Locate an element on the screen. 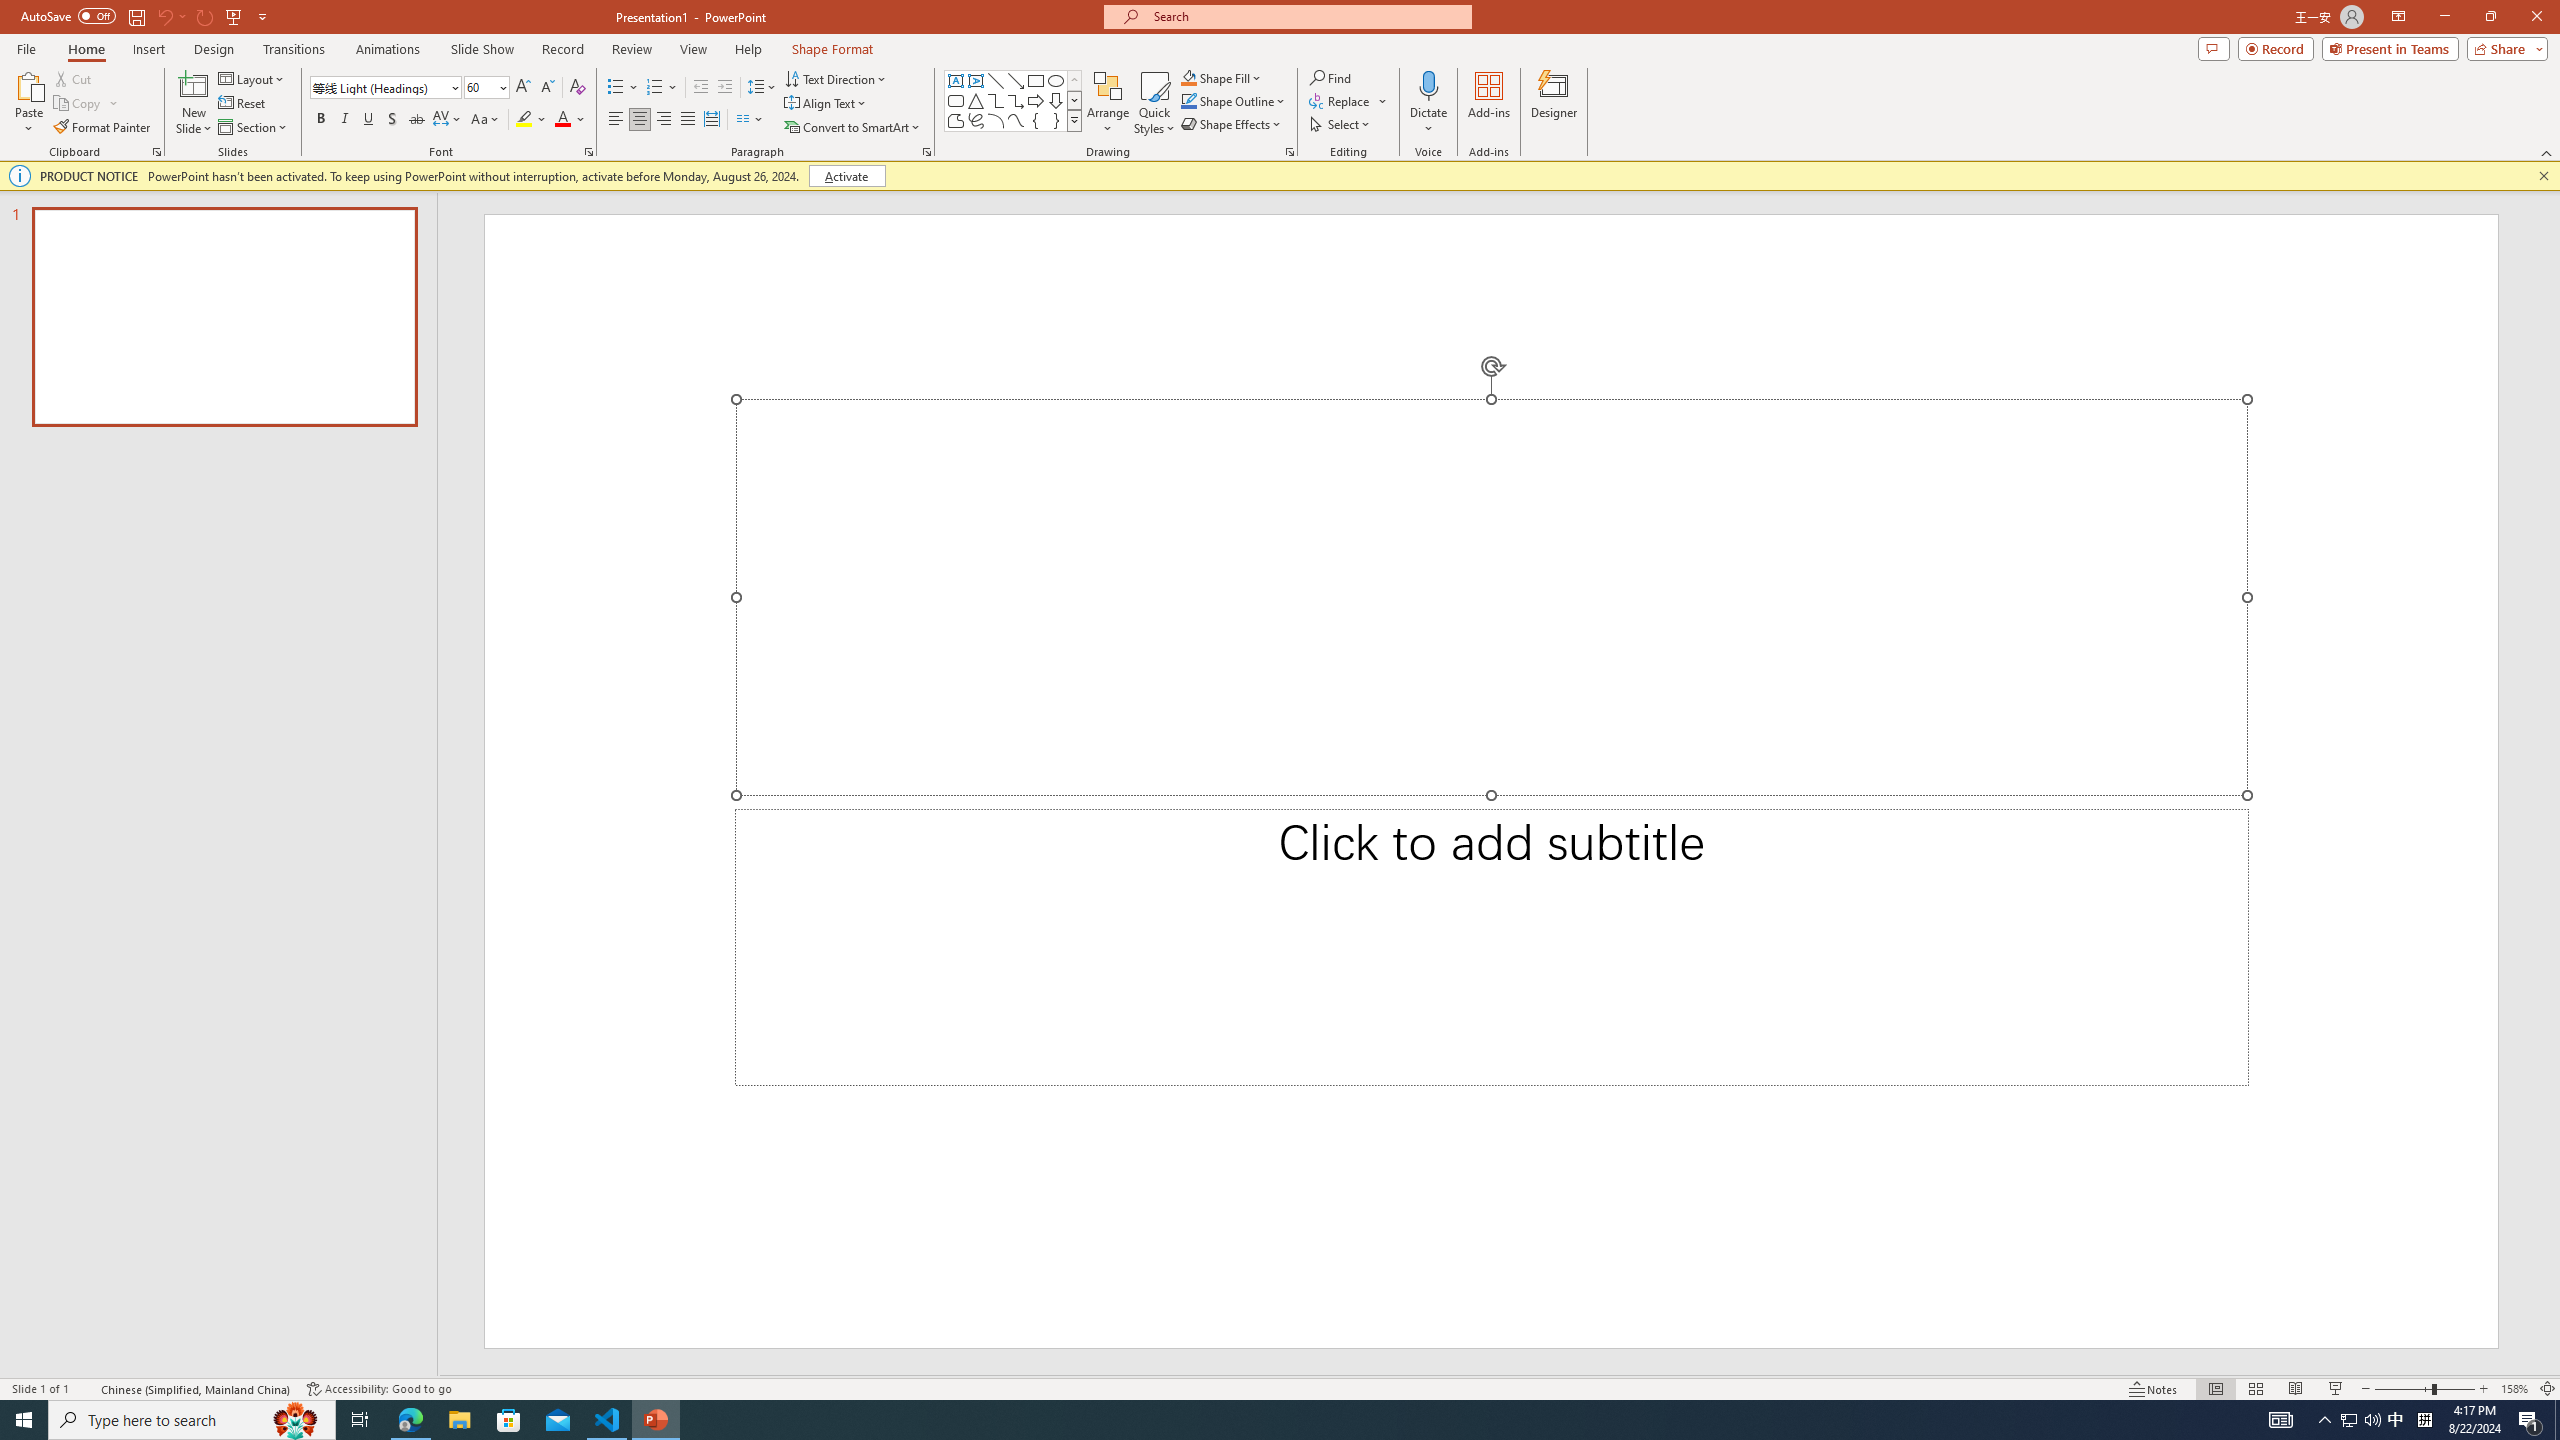 The height and width of the screenshot is (1440, 2560). Numbering is located at coordinates (662, 88).